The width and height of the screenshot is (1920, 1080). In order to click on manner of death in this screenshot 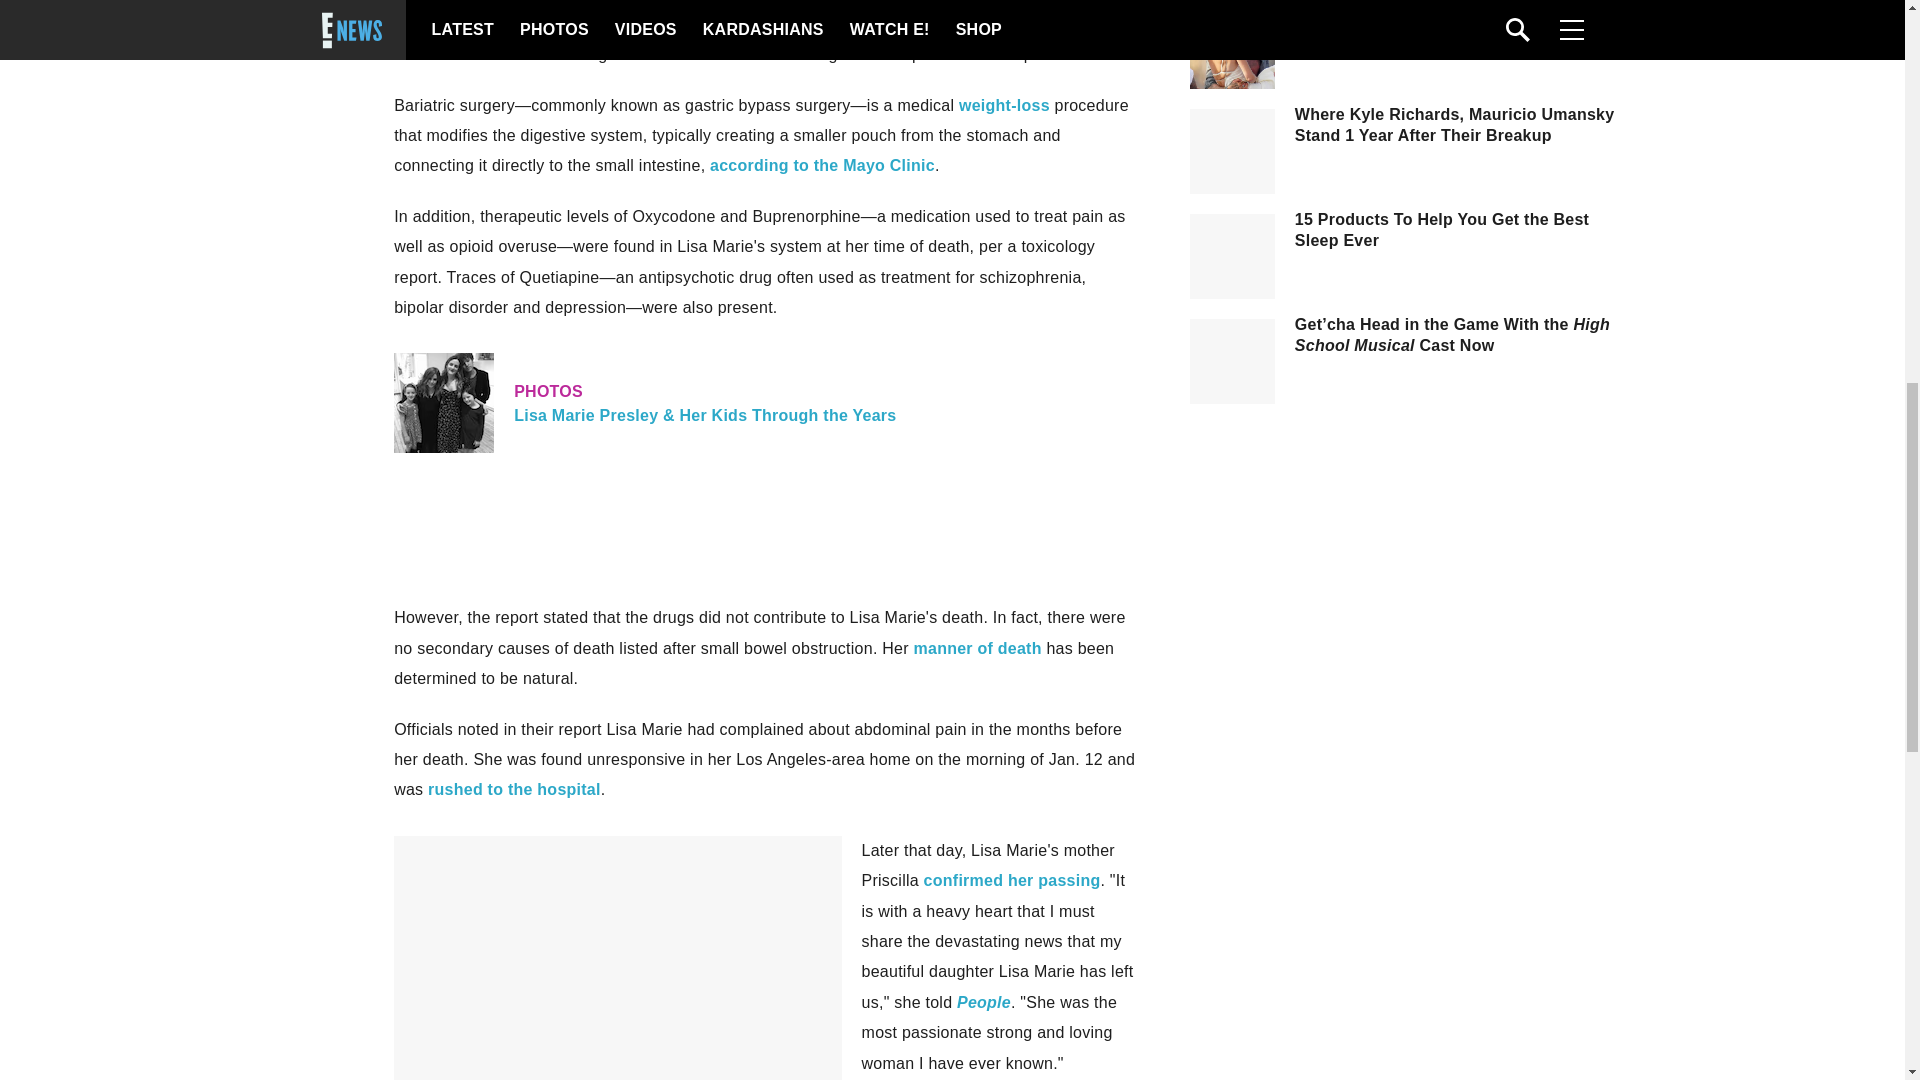, I will do `click(978, 648)`.